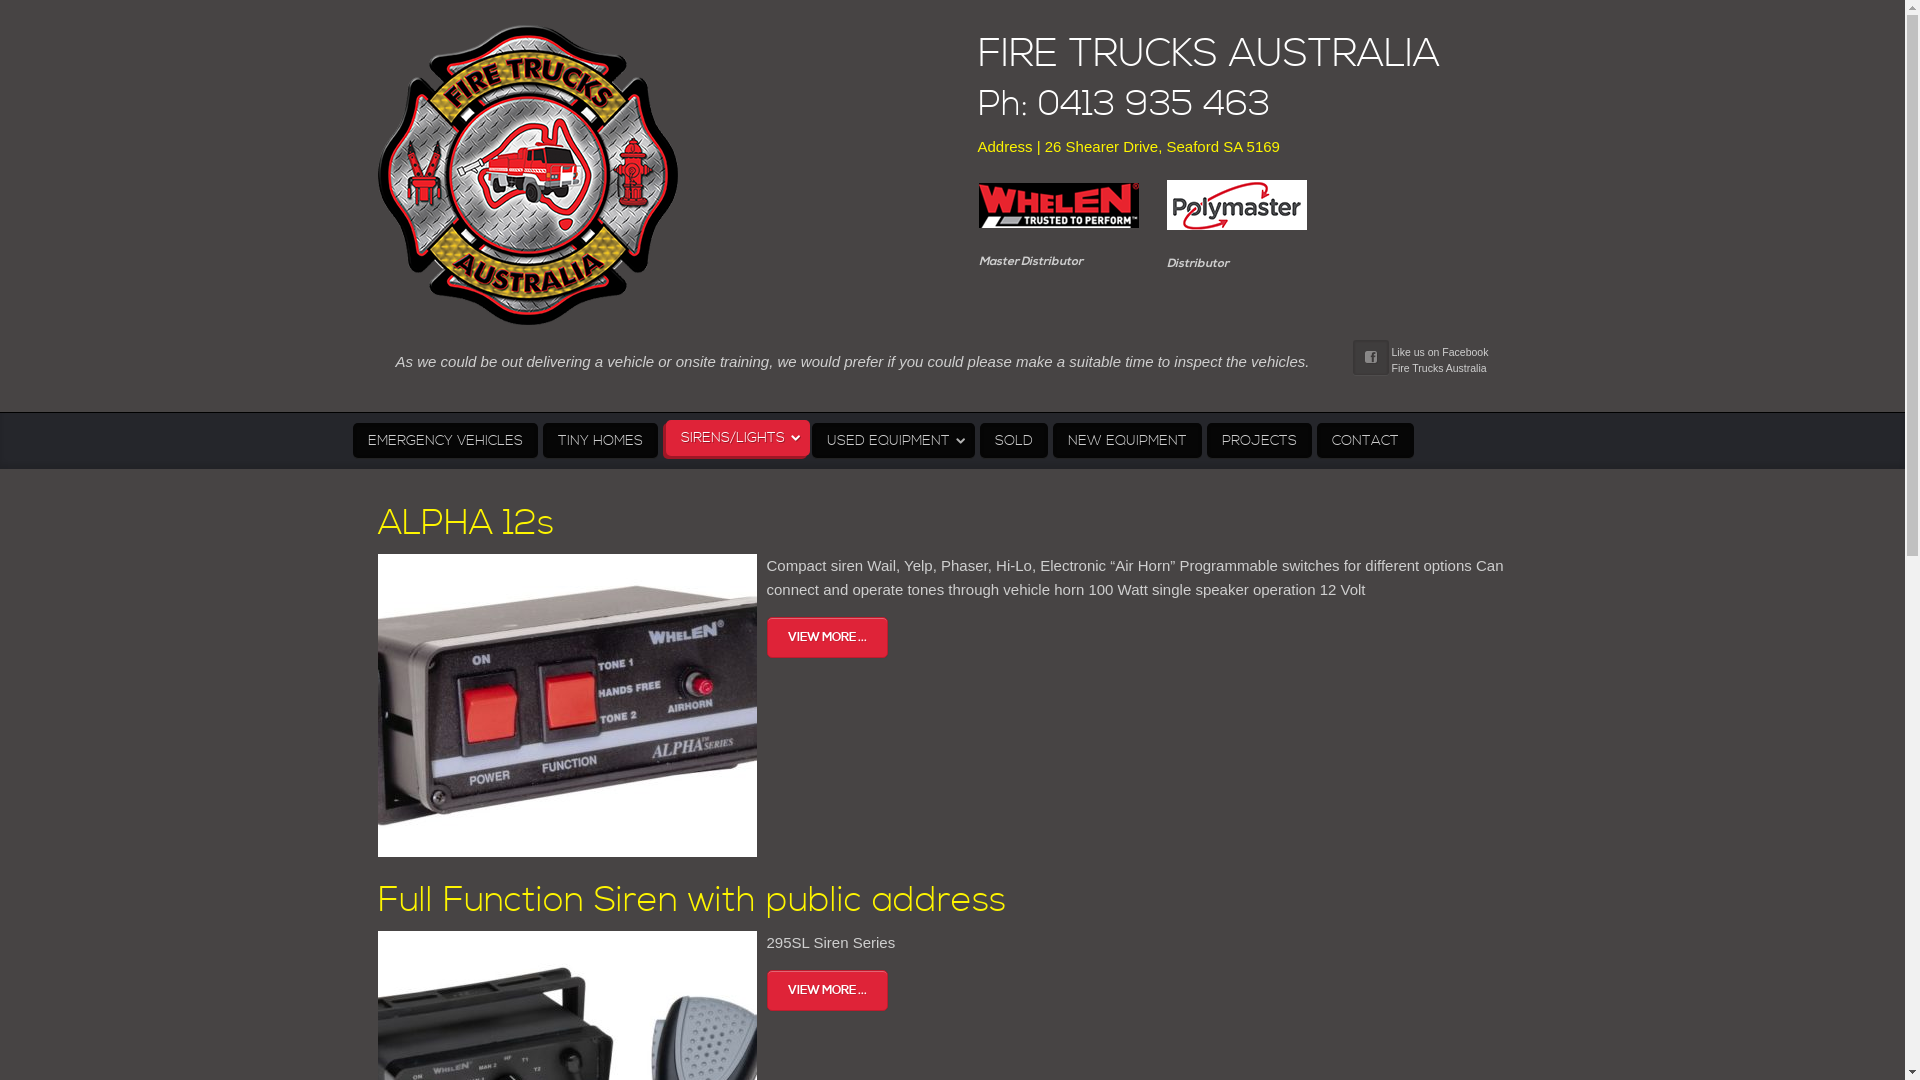 The image size is (1920, 1080). Describe the element at coordinates (466, 524) in the screenshot. I see `ALPHA 12s` at that location.